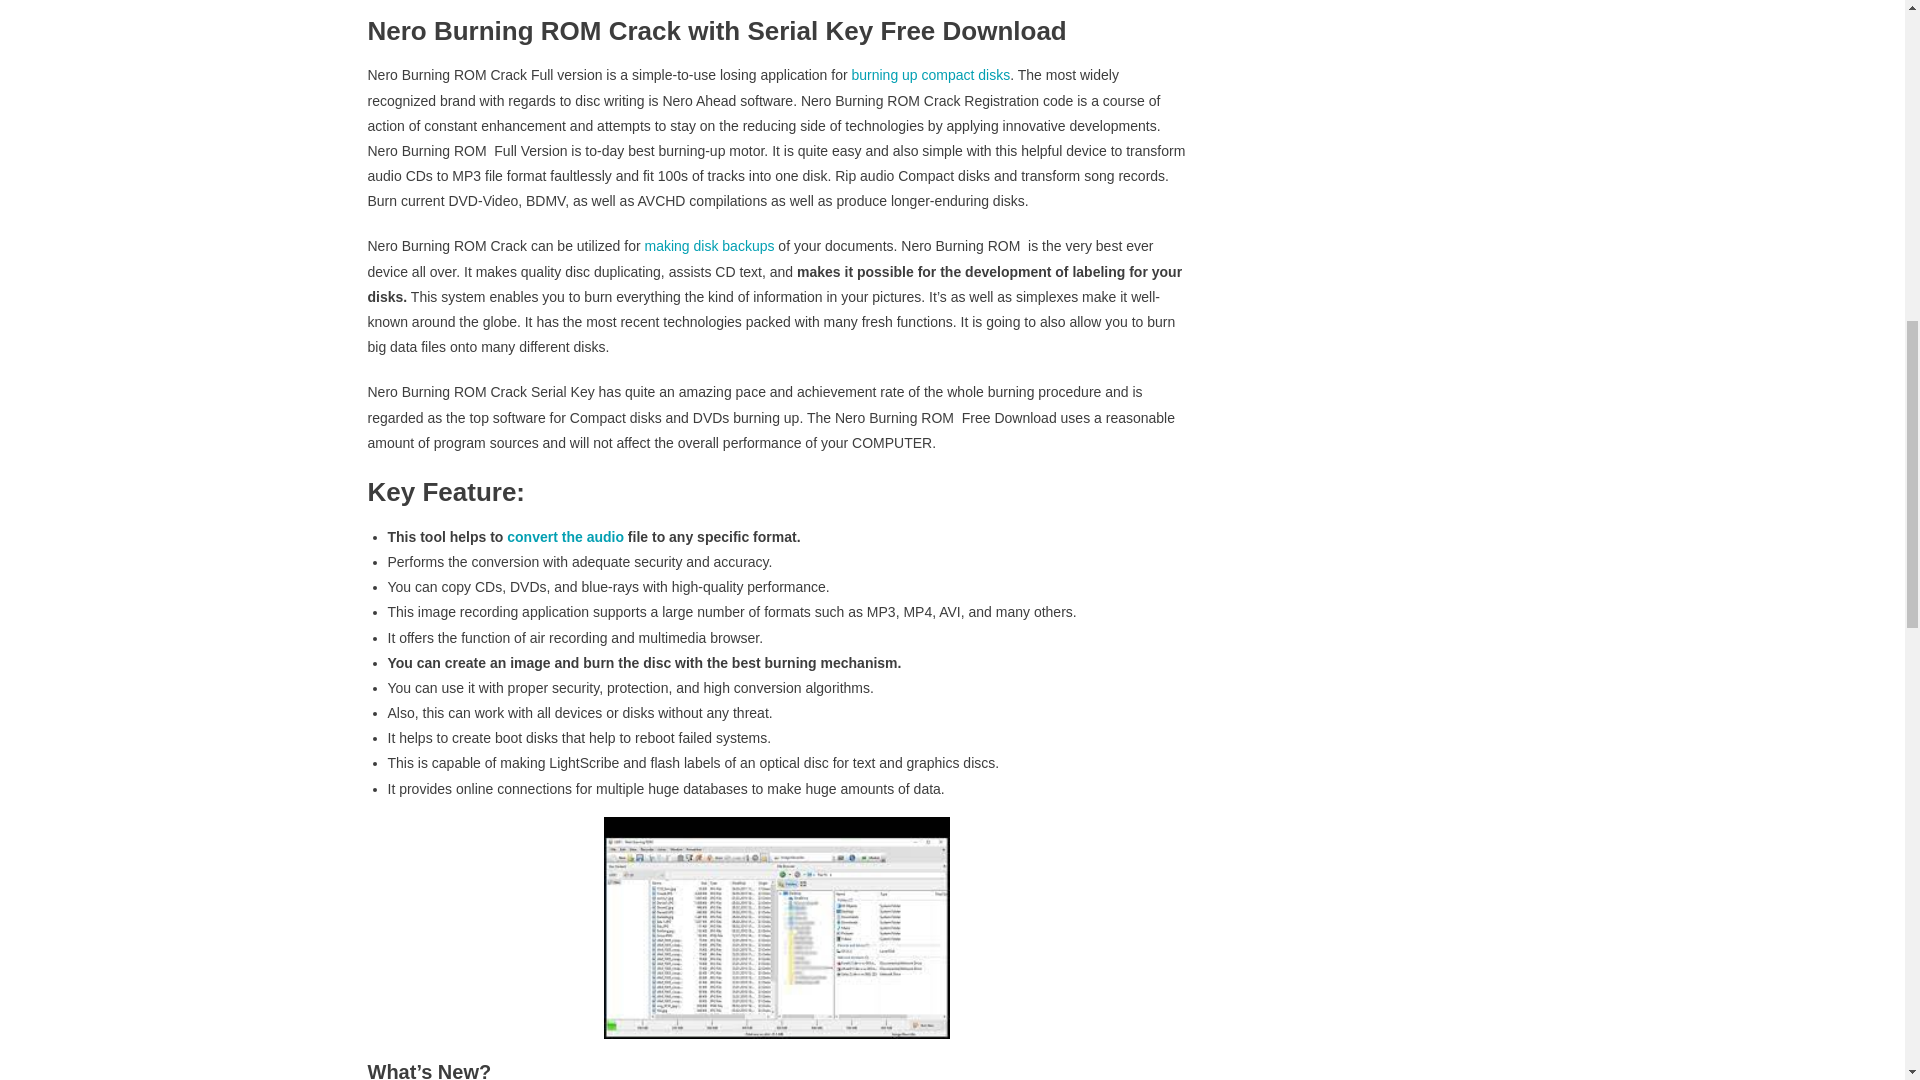  I want to click on burning up compact disks, so click(930, 74).